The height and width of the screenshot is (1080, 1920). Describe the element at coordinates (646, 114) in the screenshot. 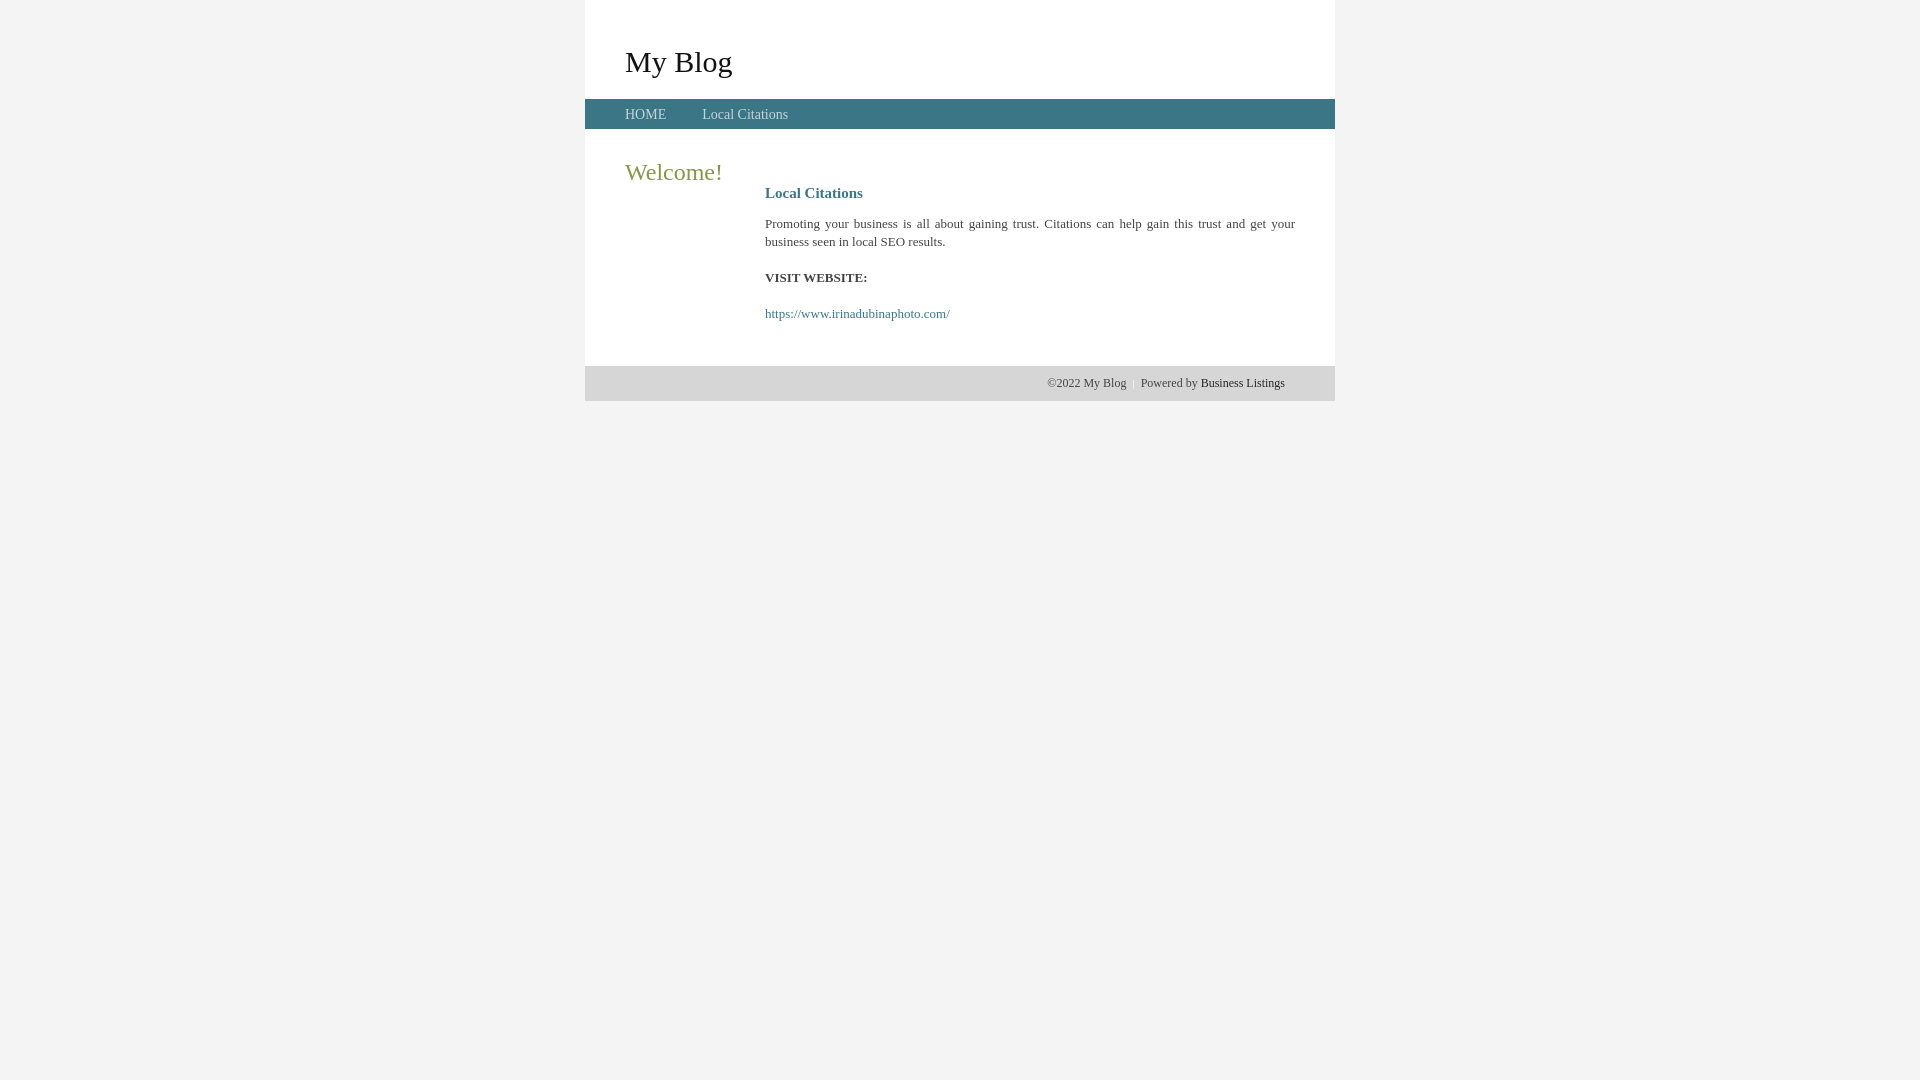

I see `HOME` at that location.